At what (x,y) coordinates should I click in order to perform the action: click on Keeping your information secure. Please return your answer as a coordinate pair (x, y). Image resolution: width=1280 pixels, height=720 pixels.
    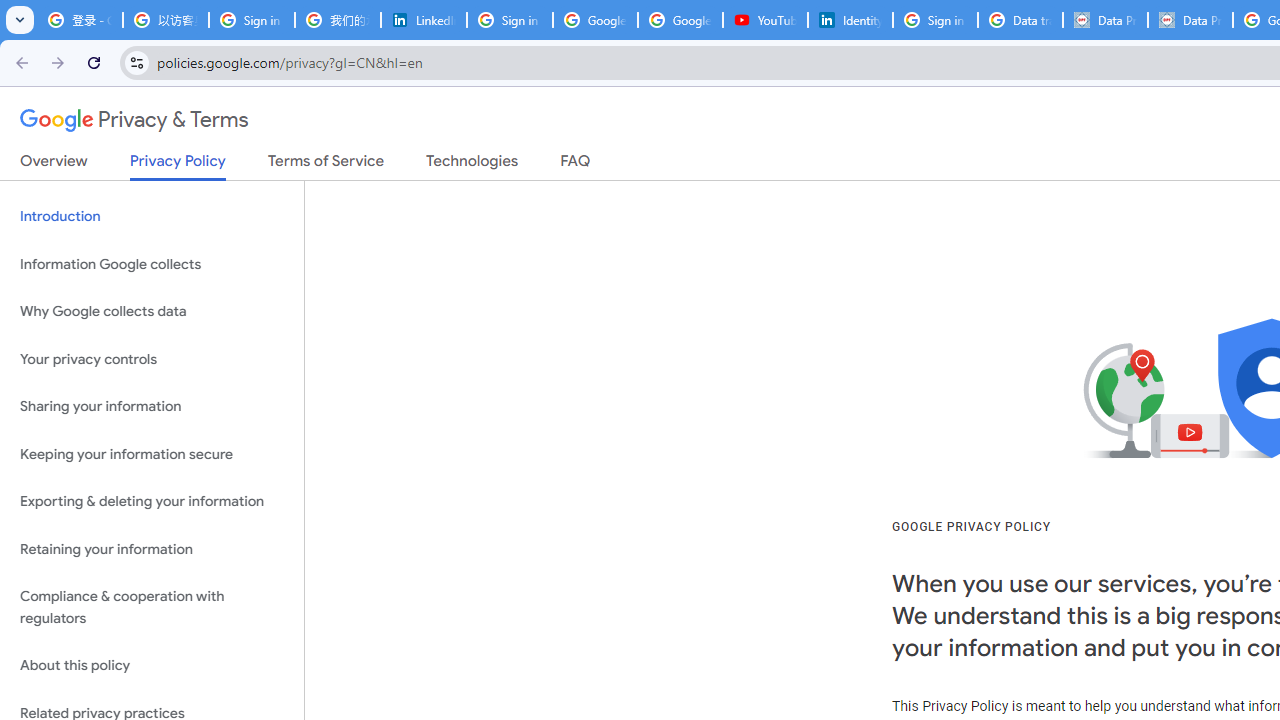
    Looking at the image, I should click on (152, 454).